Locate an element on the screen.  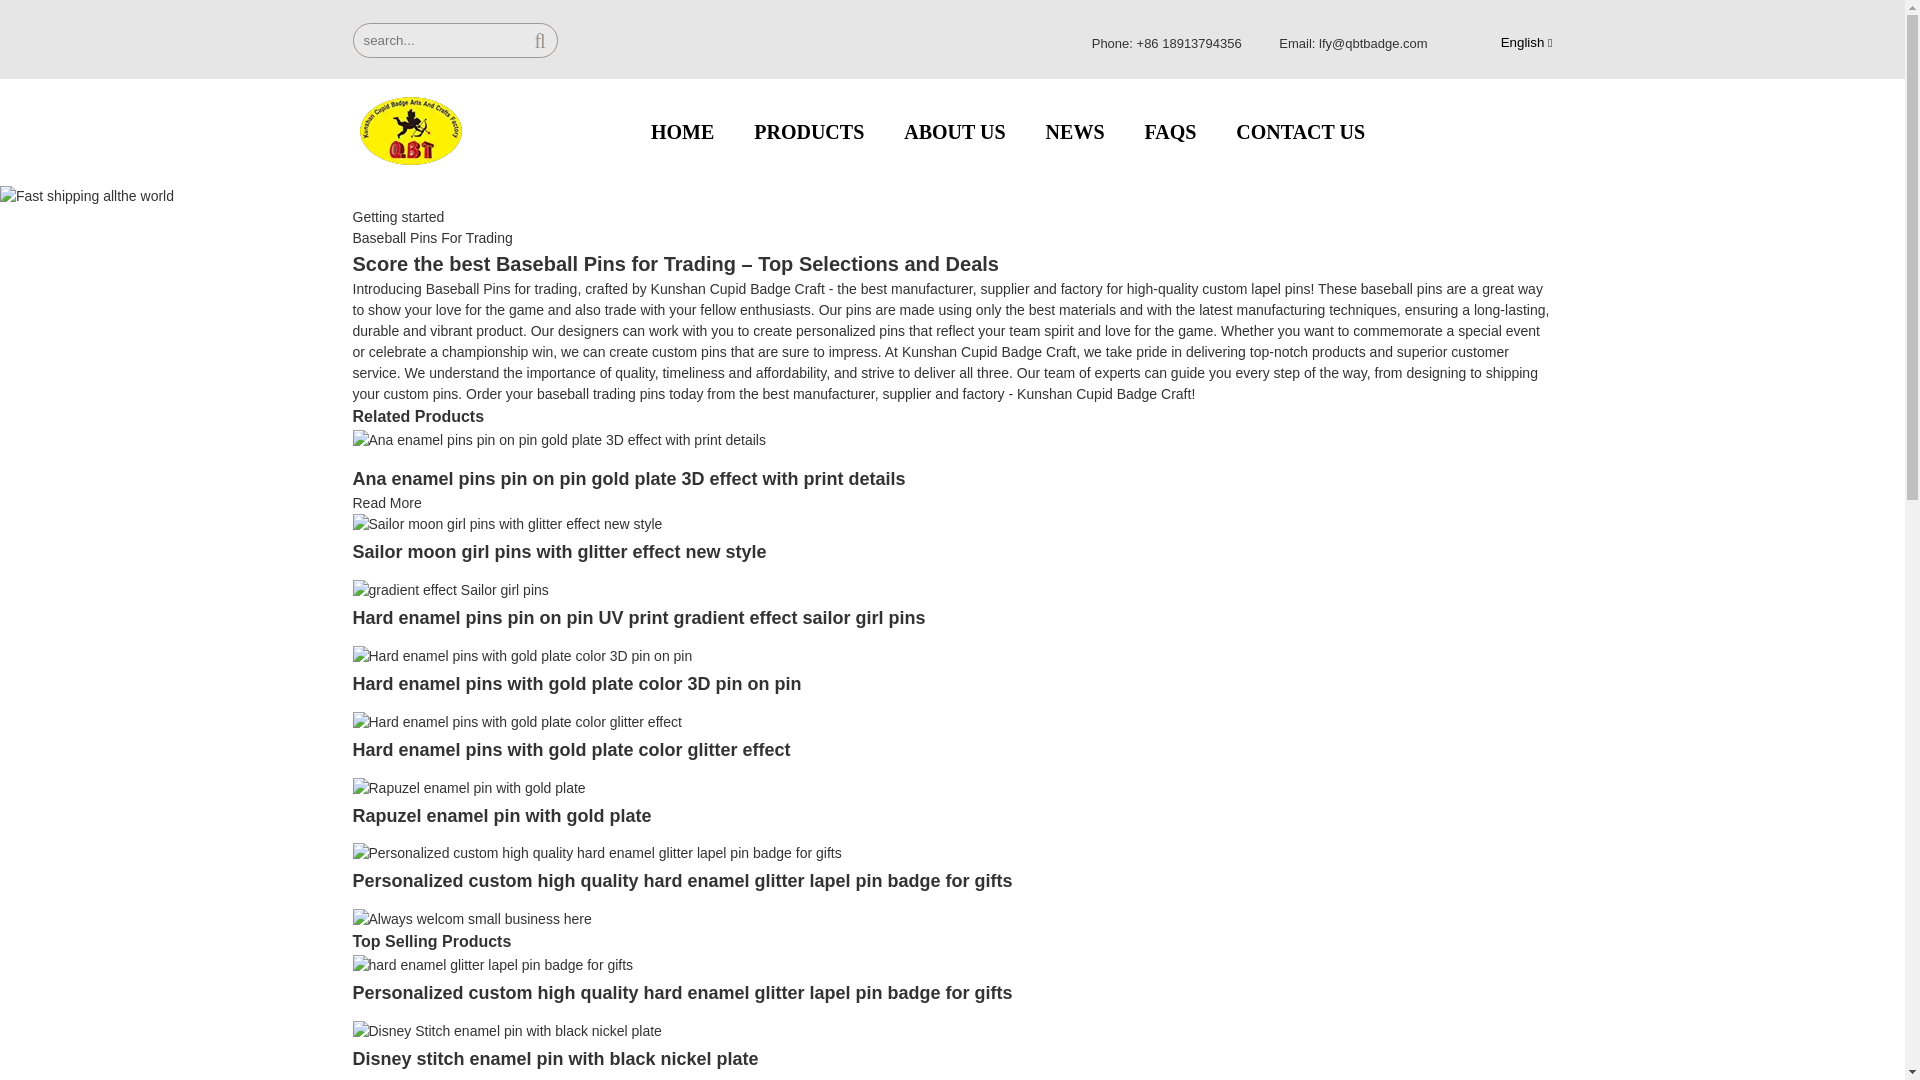
HOME is located at coordinates (682, 132).